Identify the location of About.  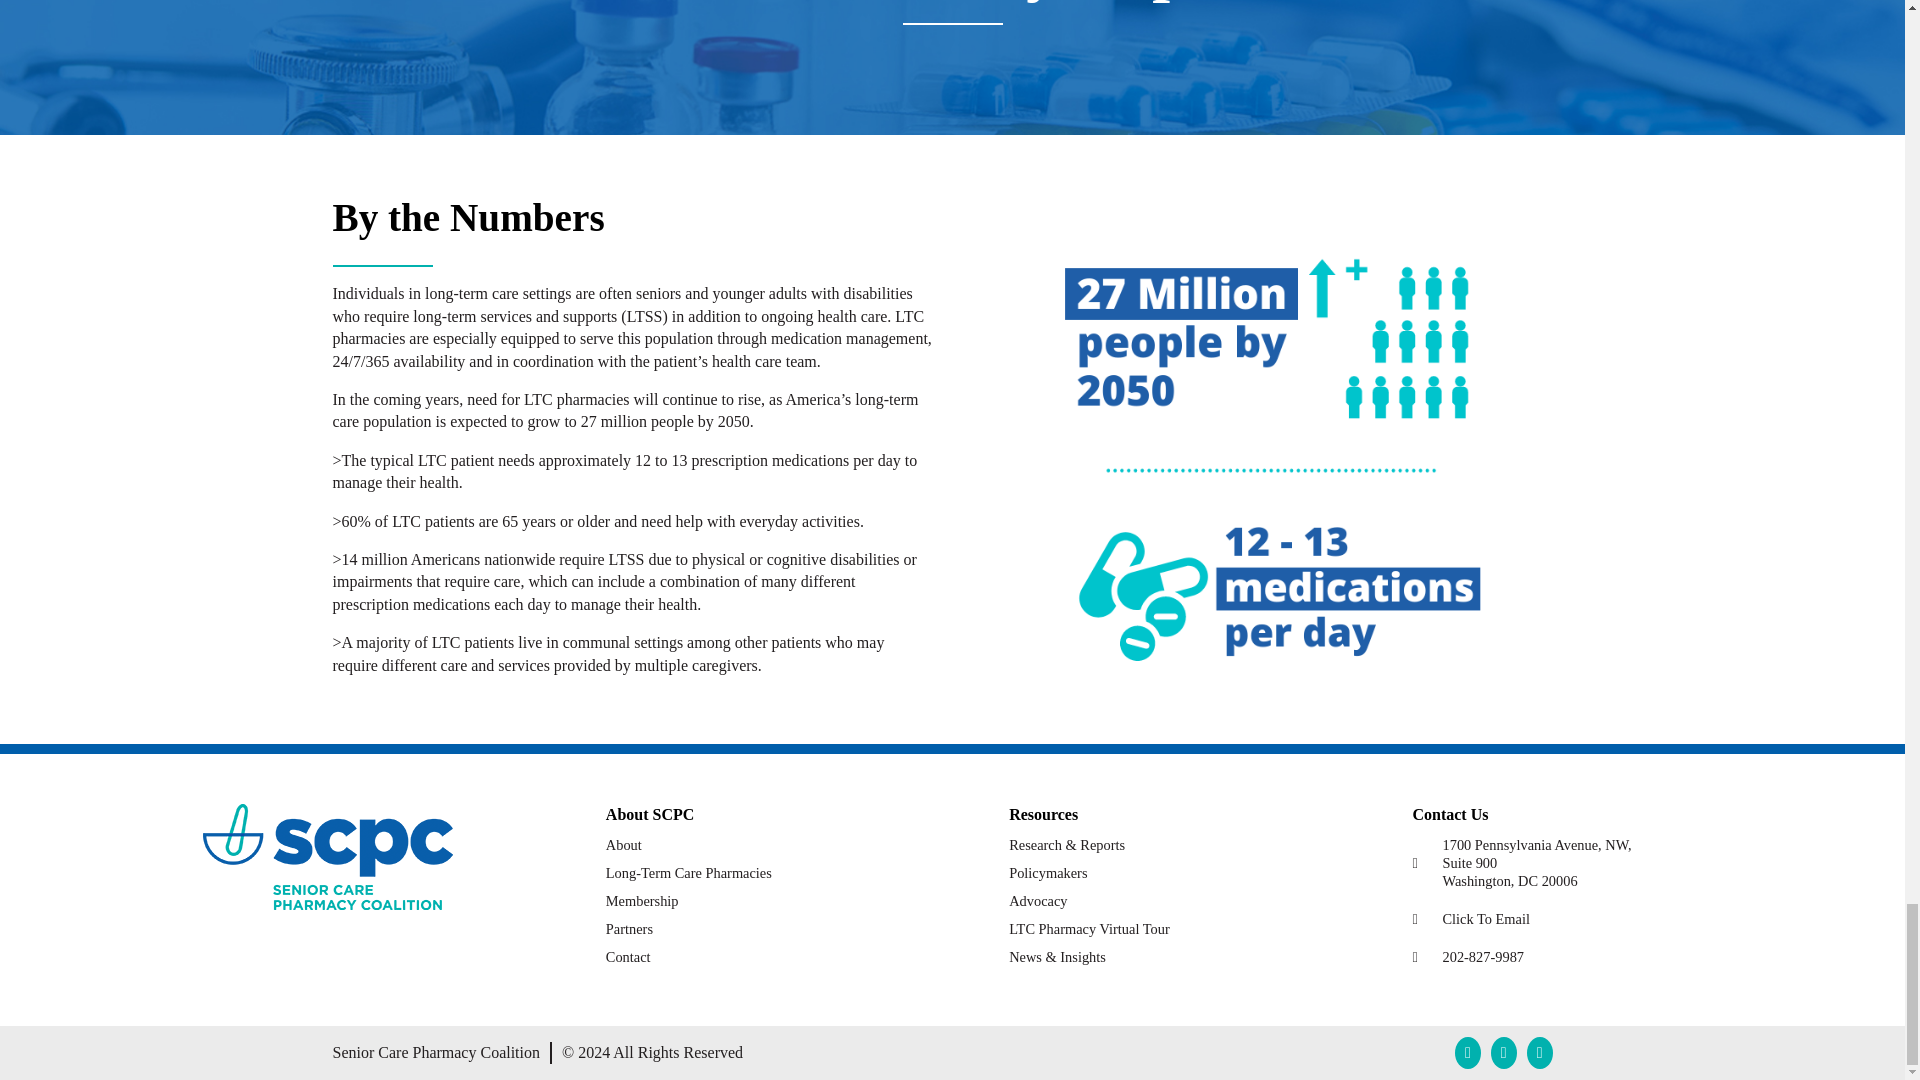
(624, 845).